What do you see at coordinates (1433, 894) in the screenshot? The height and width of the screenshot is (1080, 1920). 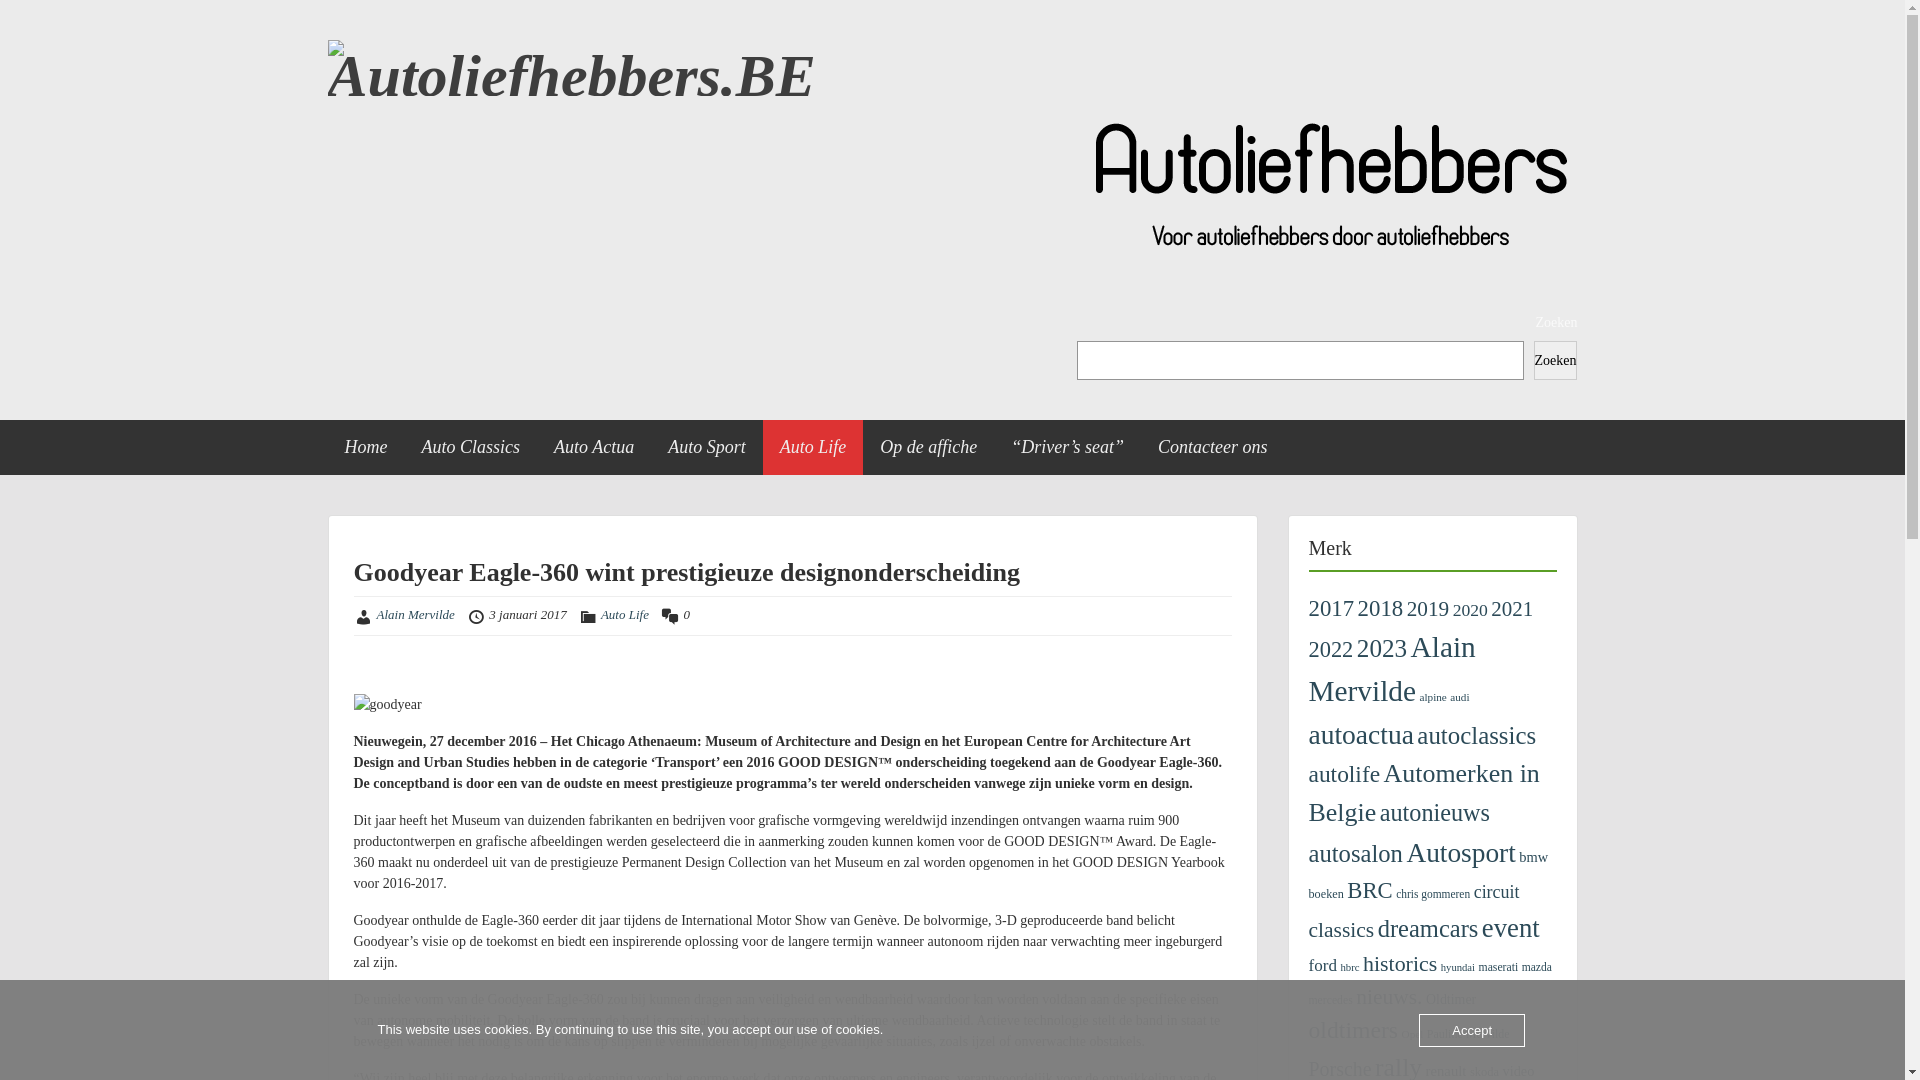 I see `chris gommeren` at bounding box center [1433, 894].